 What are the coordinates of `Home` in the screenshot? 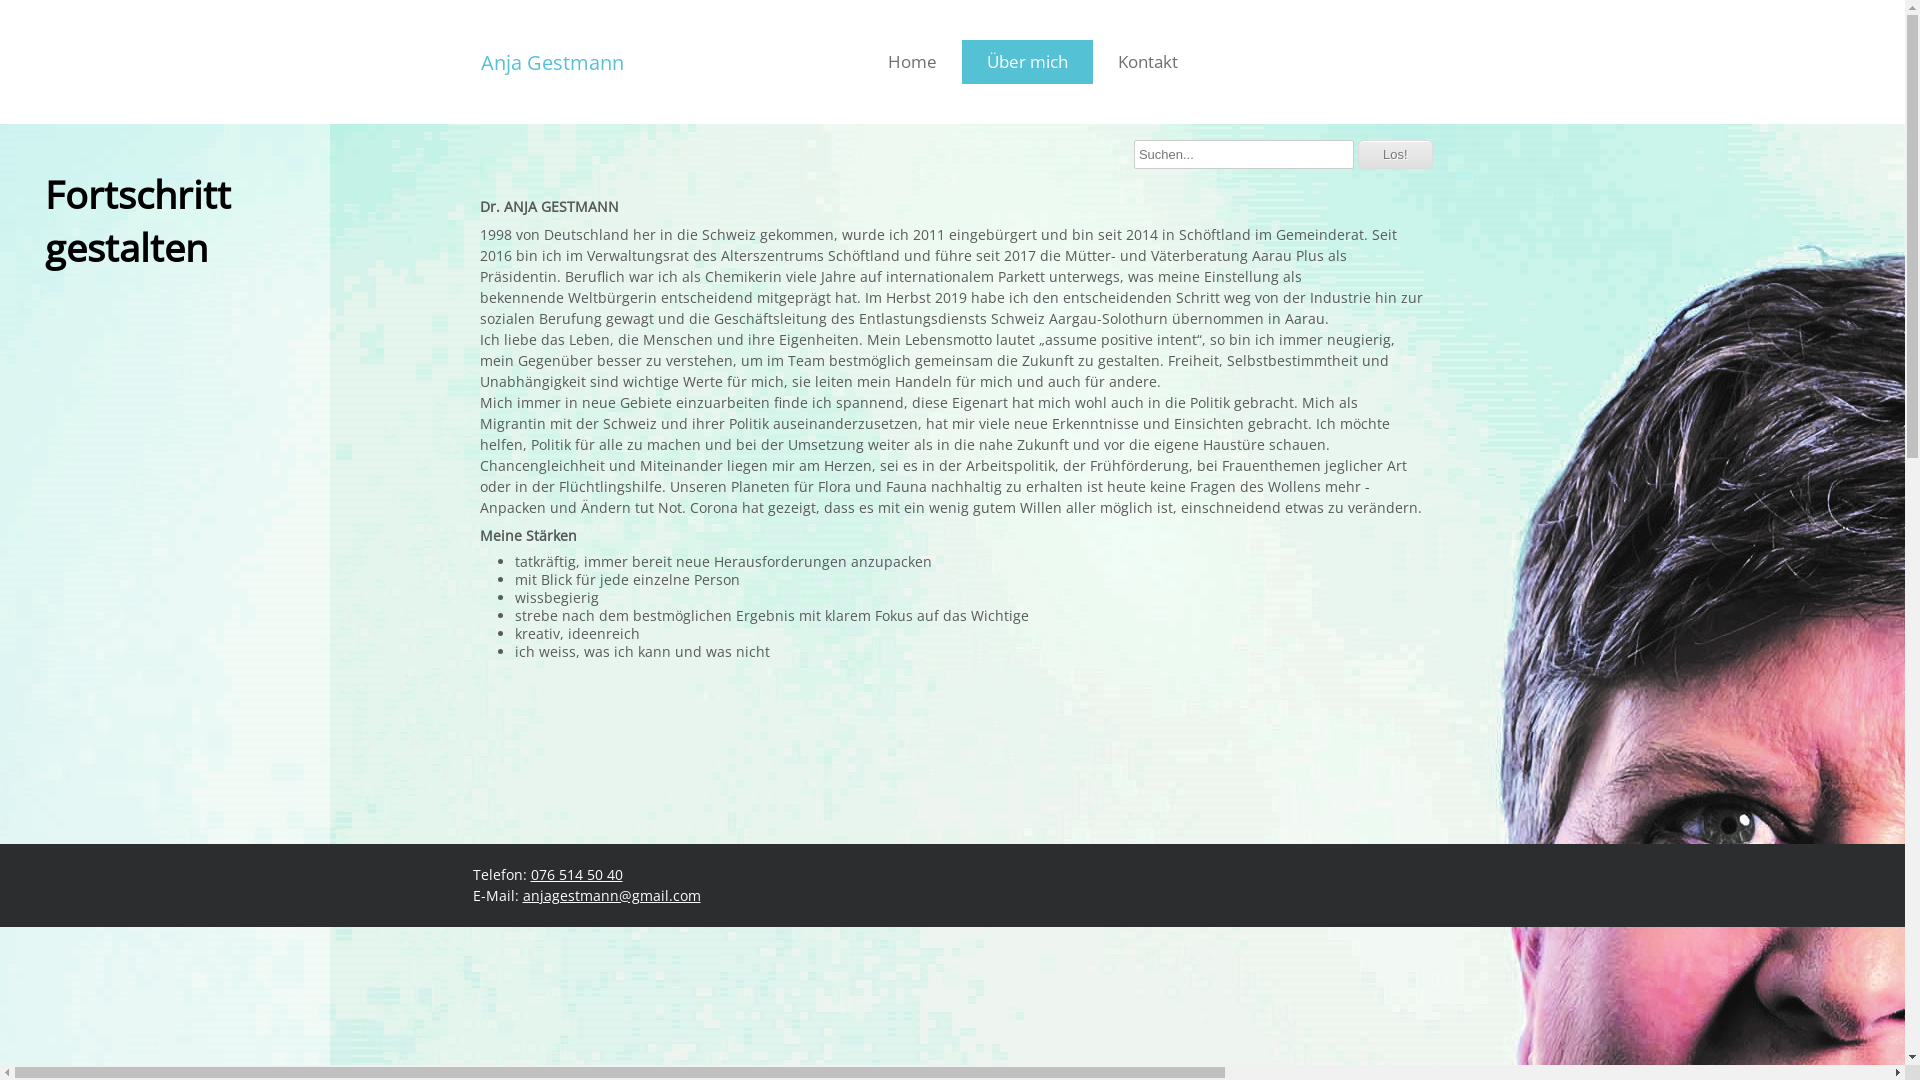 It's located at (912, 62).